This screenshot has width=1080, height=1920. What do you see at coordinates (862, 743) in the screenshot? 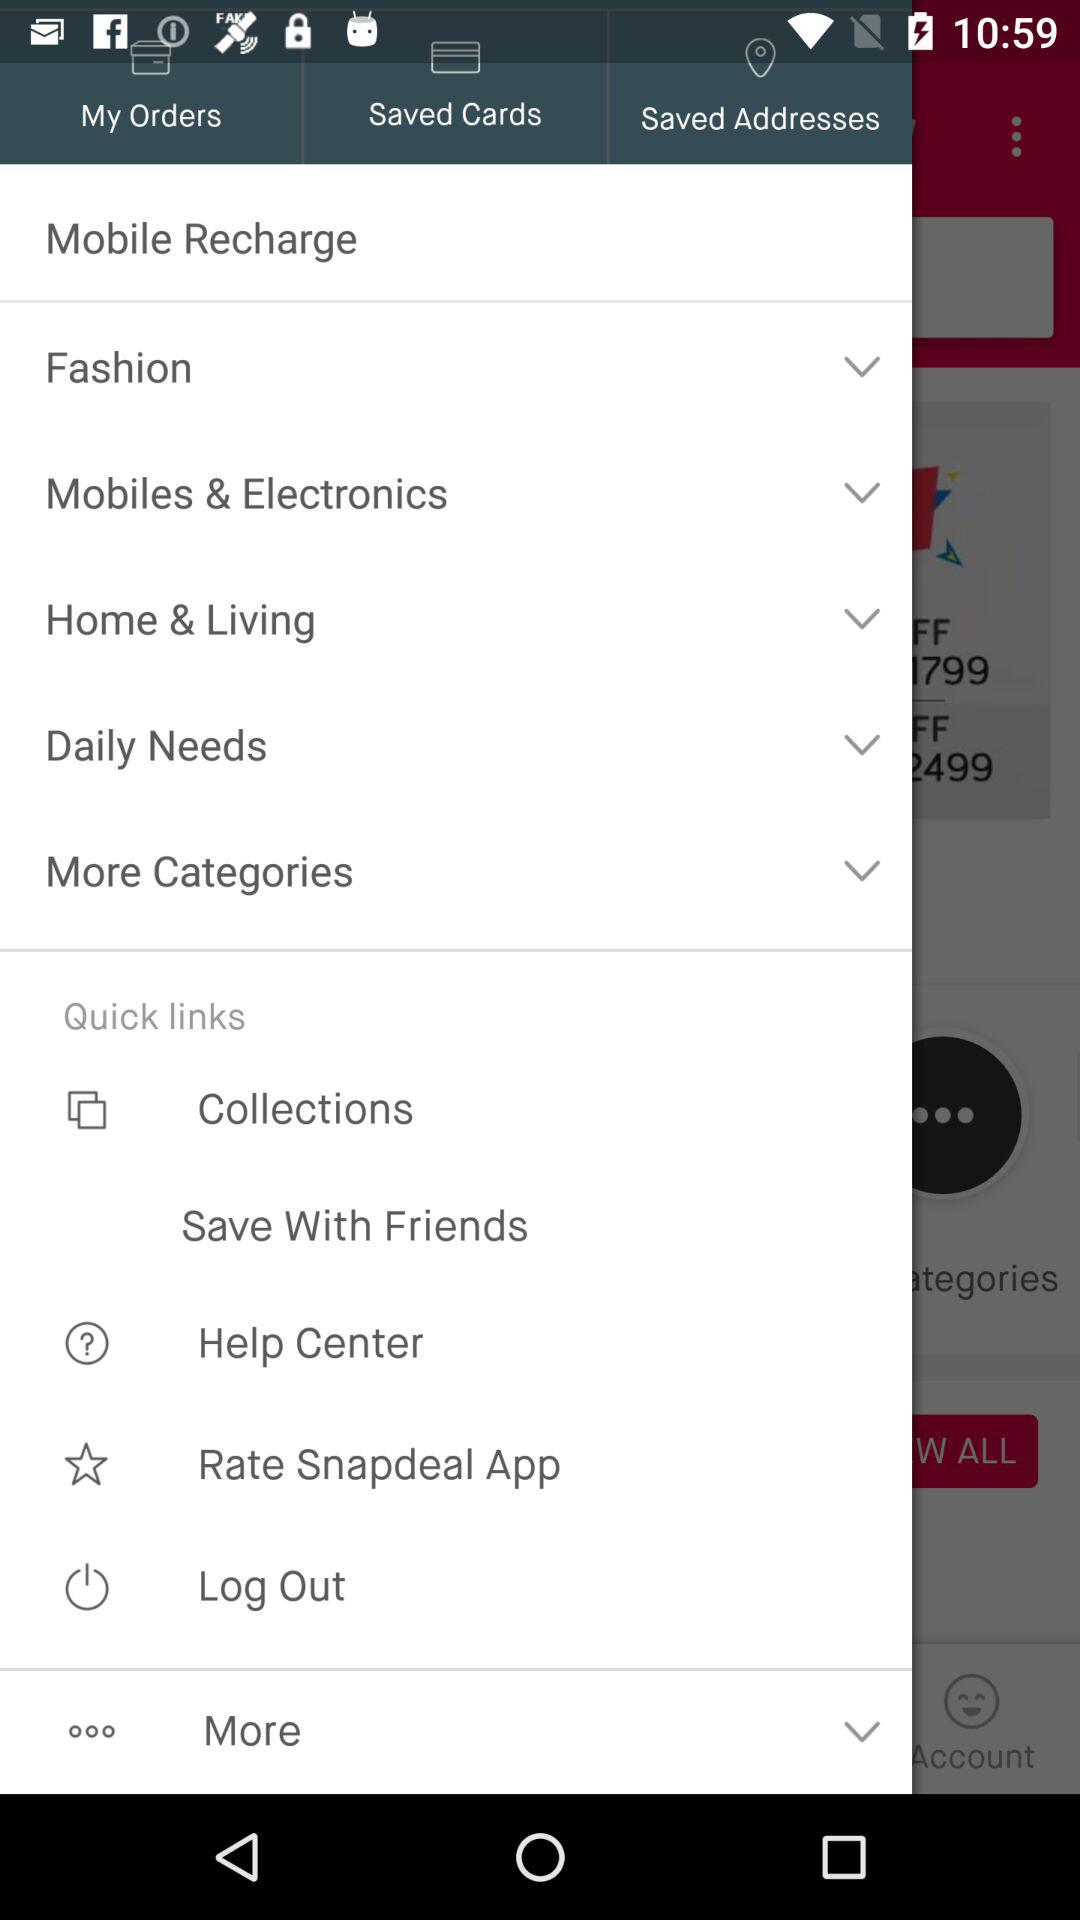
I see `select the arrow beside daily needs` at bounding box center [862, 743].